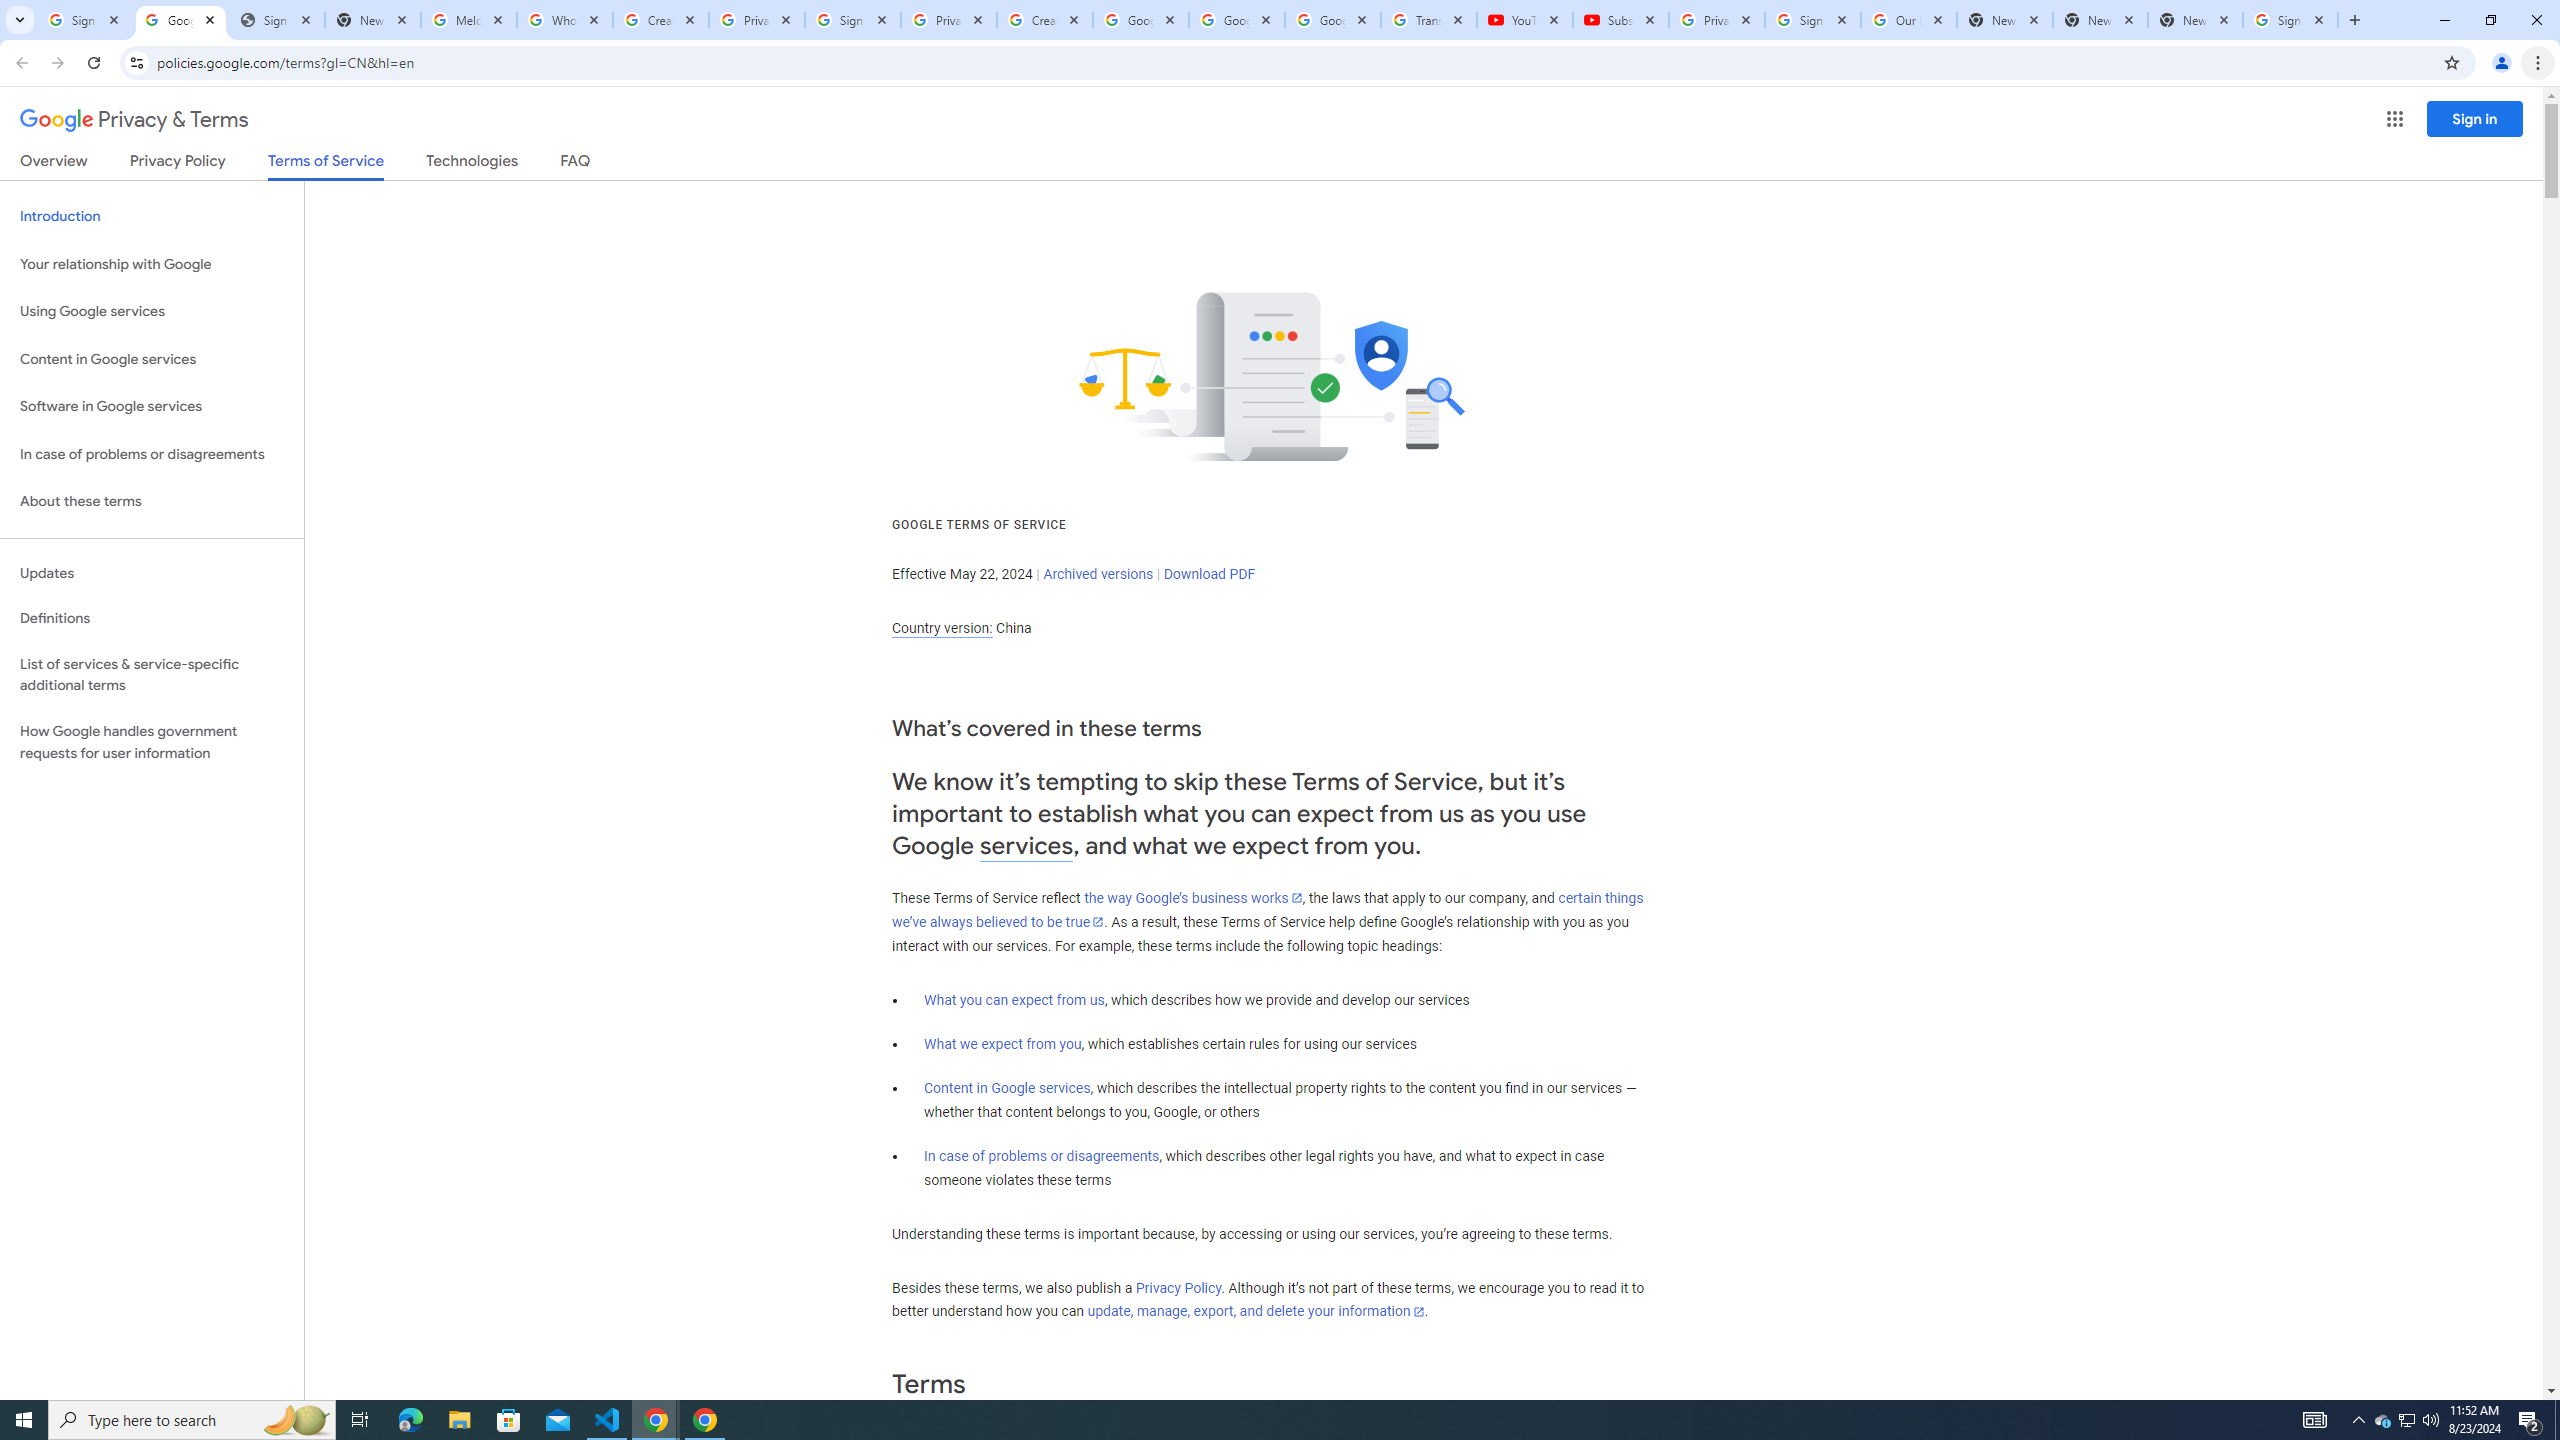 This screenshot has height=1440, width=2560. Describe the element at coordinates (1209, 574) in the screenshot. I see `Download PDF` at that location.